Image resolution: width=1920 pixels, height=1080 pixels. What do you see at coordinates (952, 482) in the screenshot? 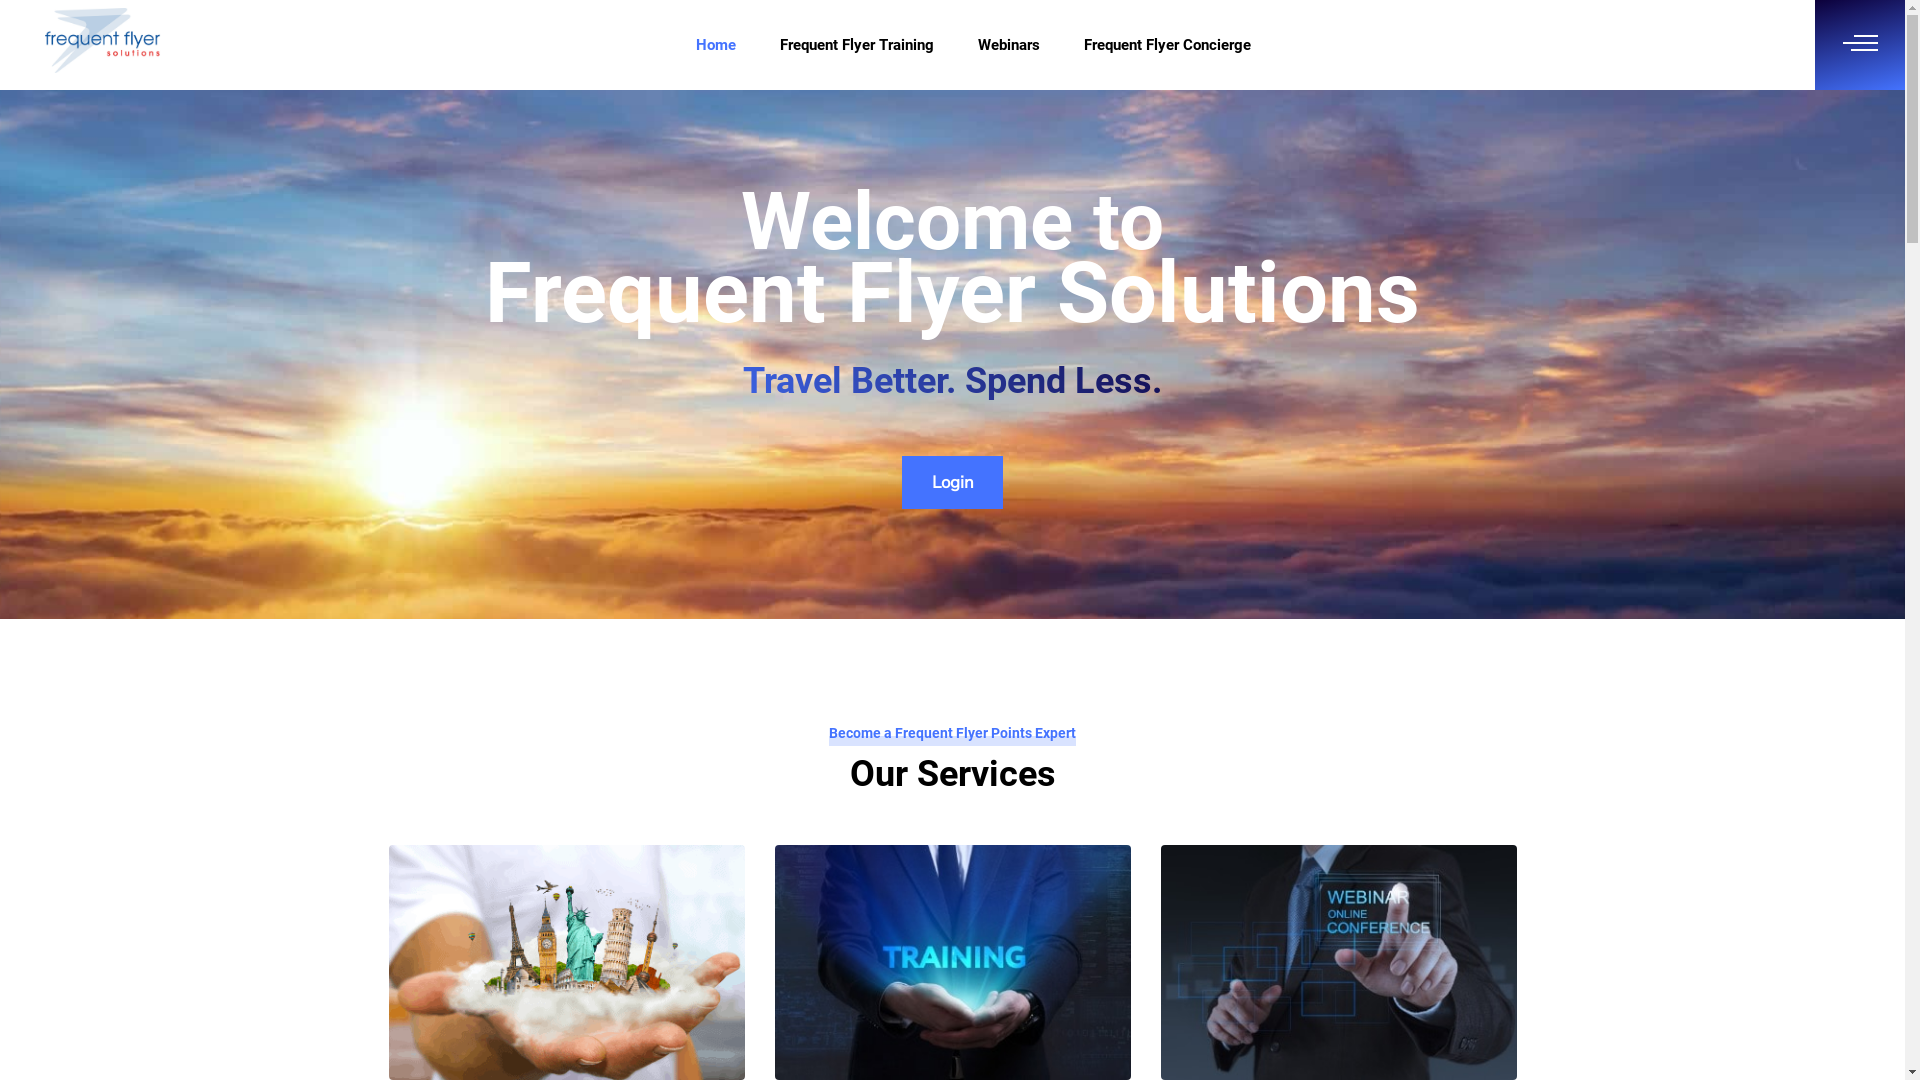
I see `Login` at bounding box center [952, 482].